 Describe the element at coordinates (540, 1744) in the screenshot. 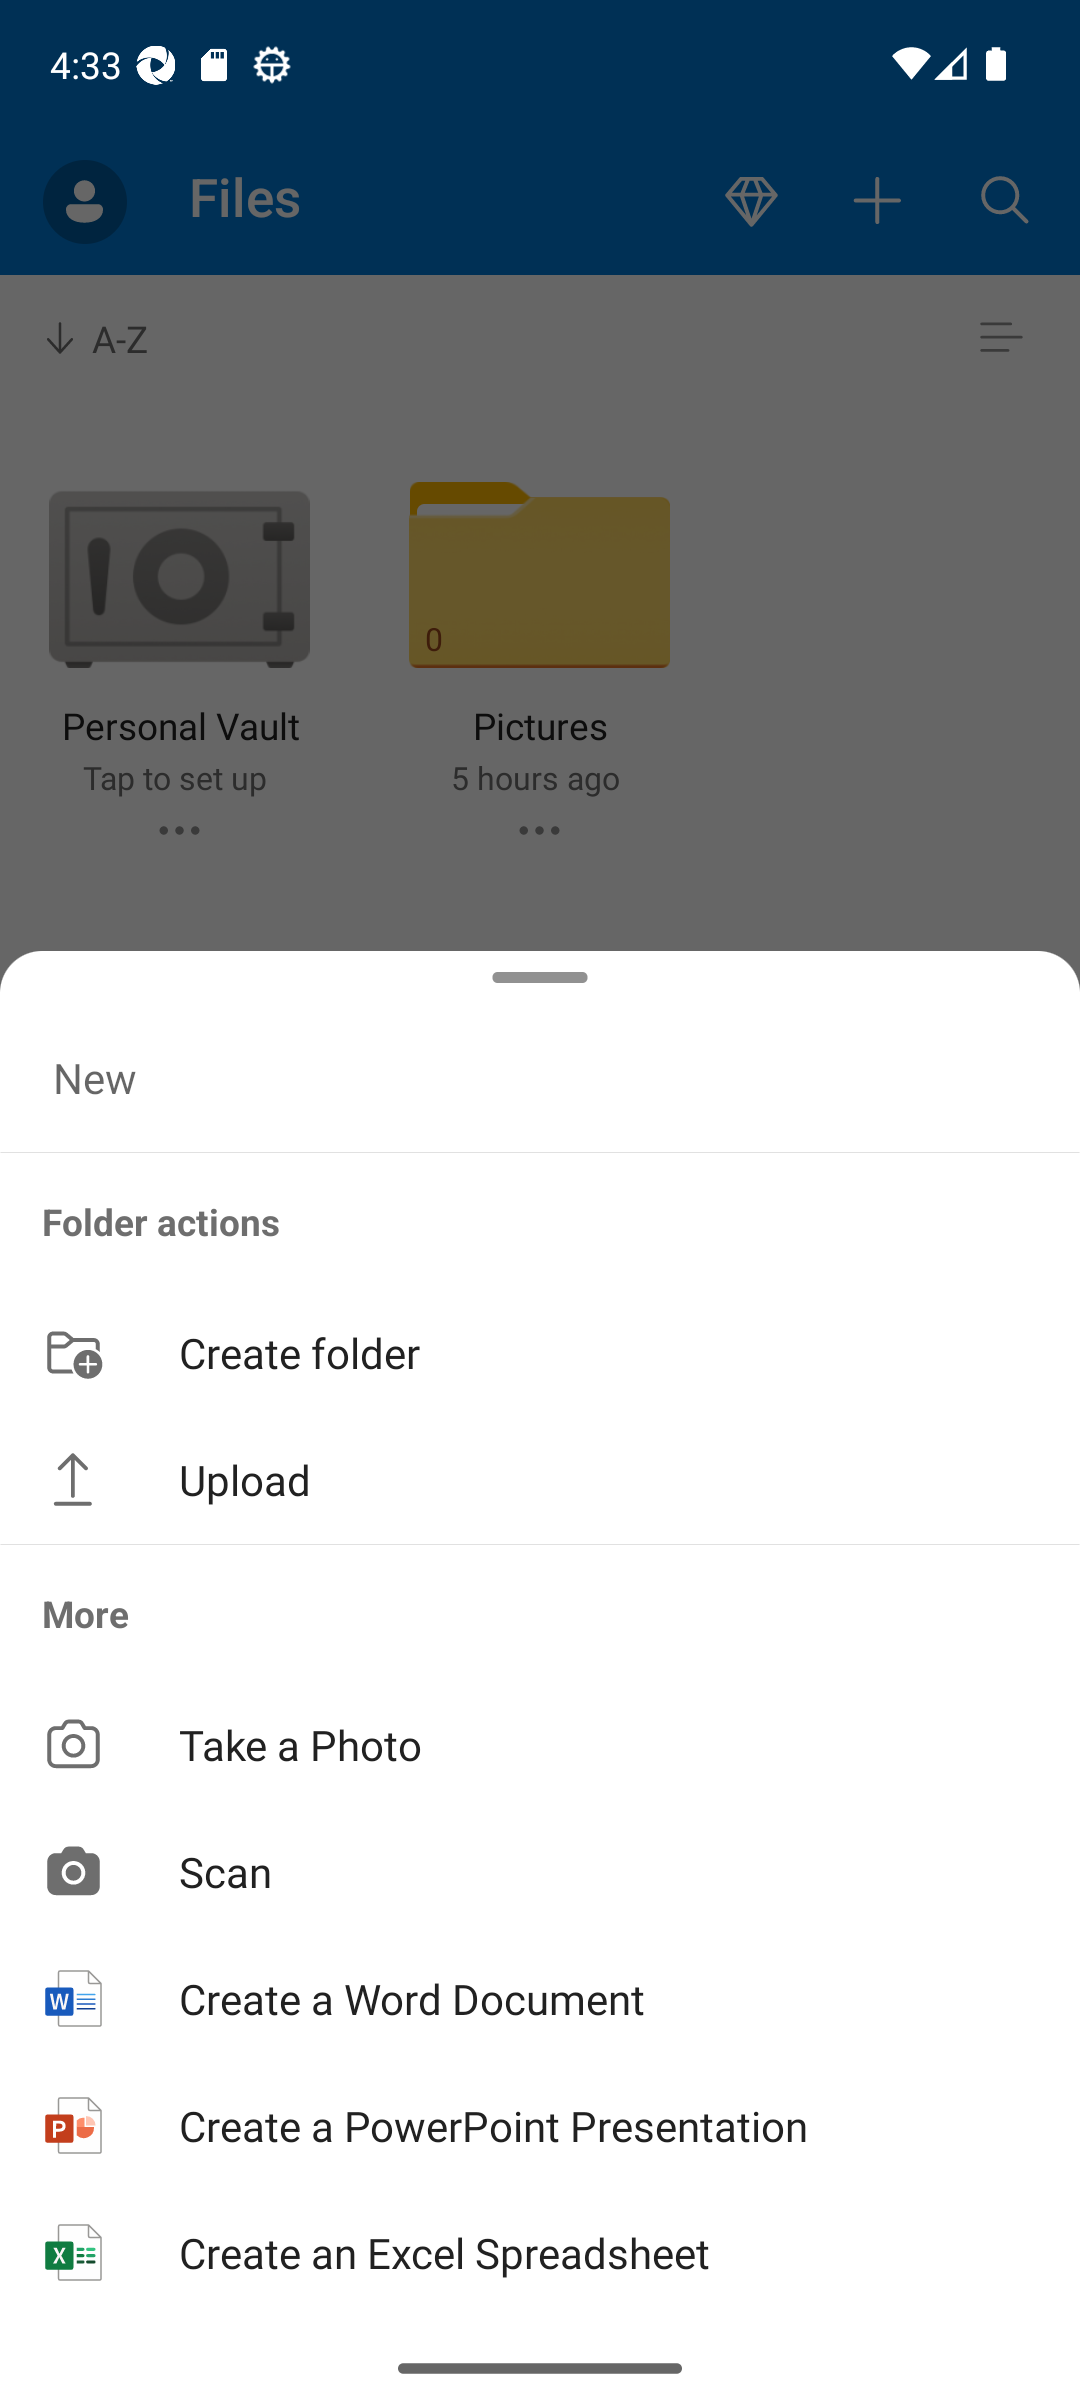

I see `Take a Photo button Take a Photo` at that location.